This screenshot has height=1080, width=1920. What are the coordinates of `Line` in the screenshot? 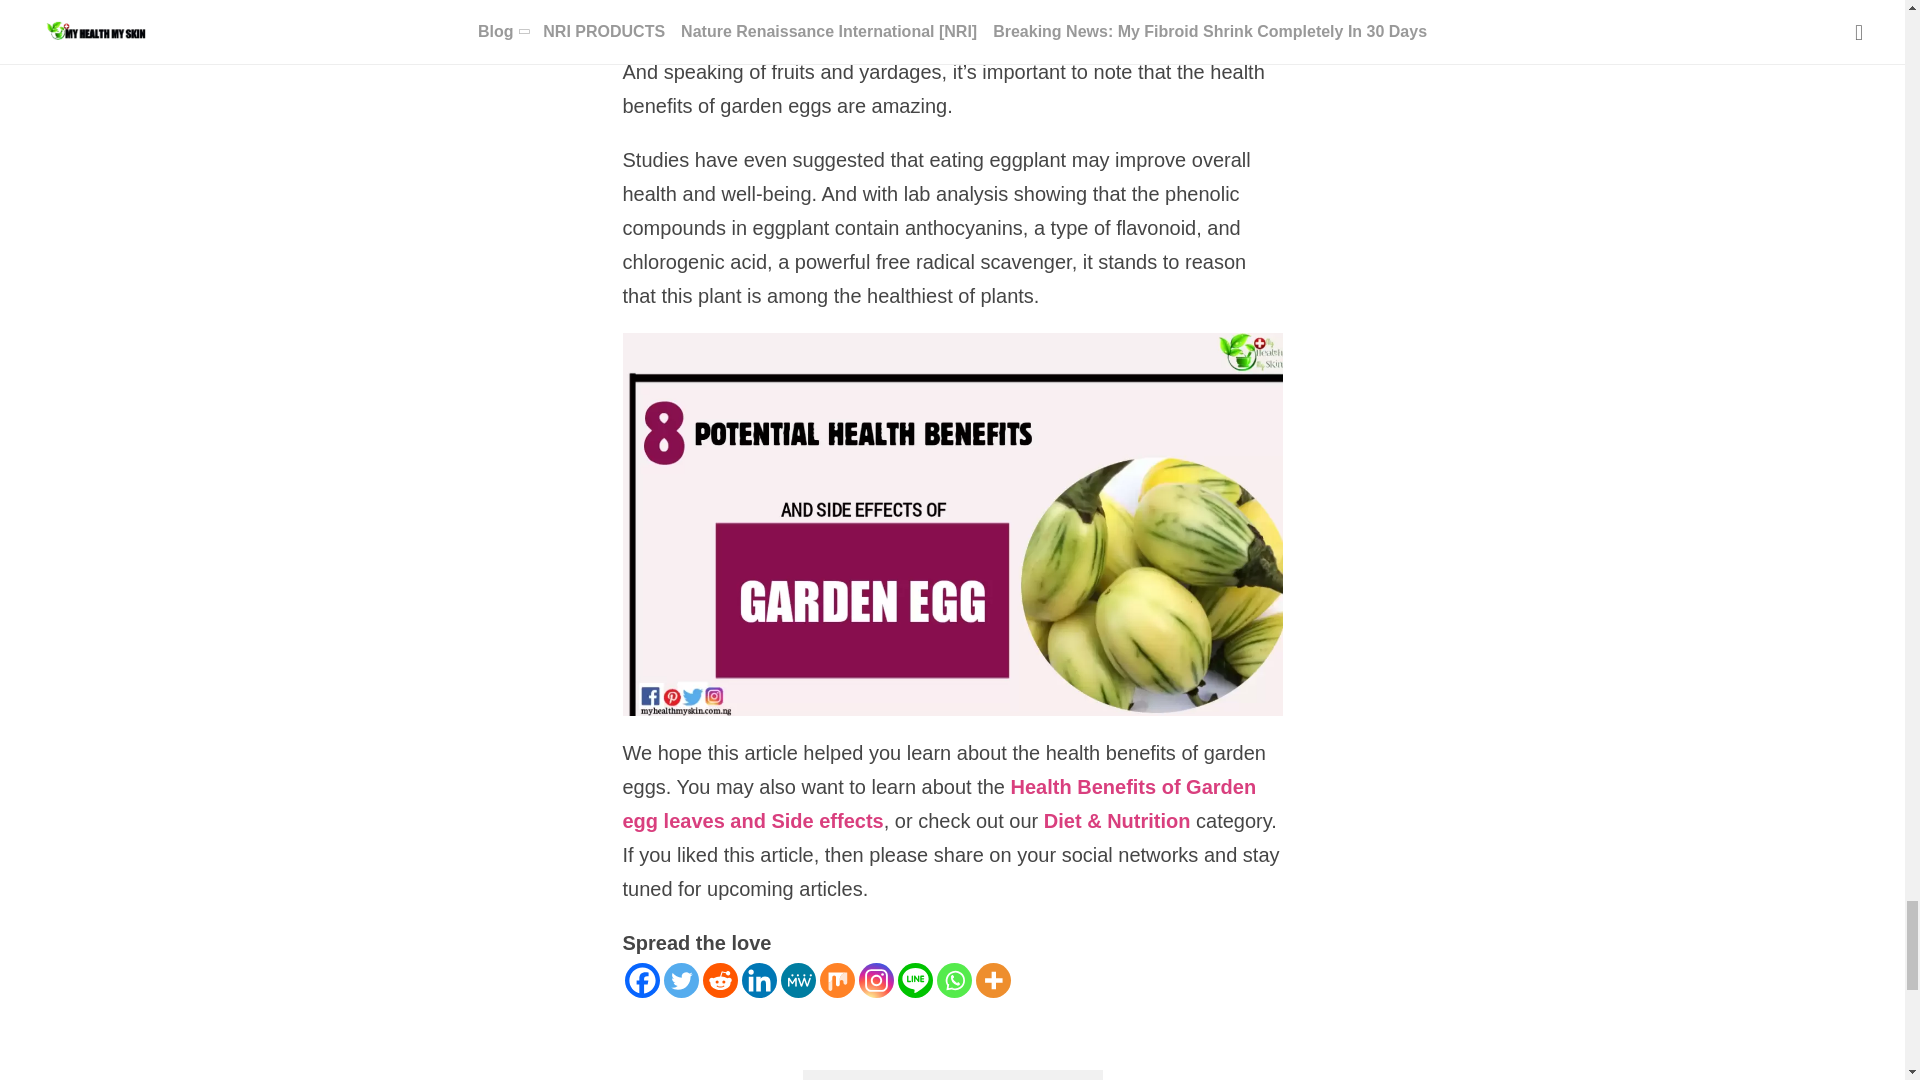 It's located at (916, 980).